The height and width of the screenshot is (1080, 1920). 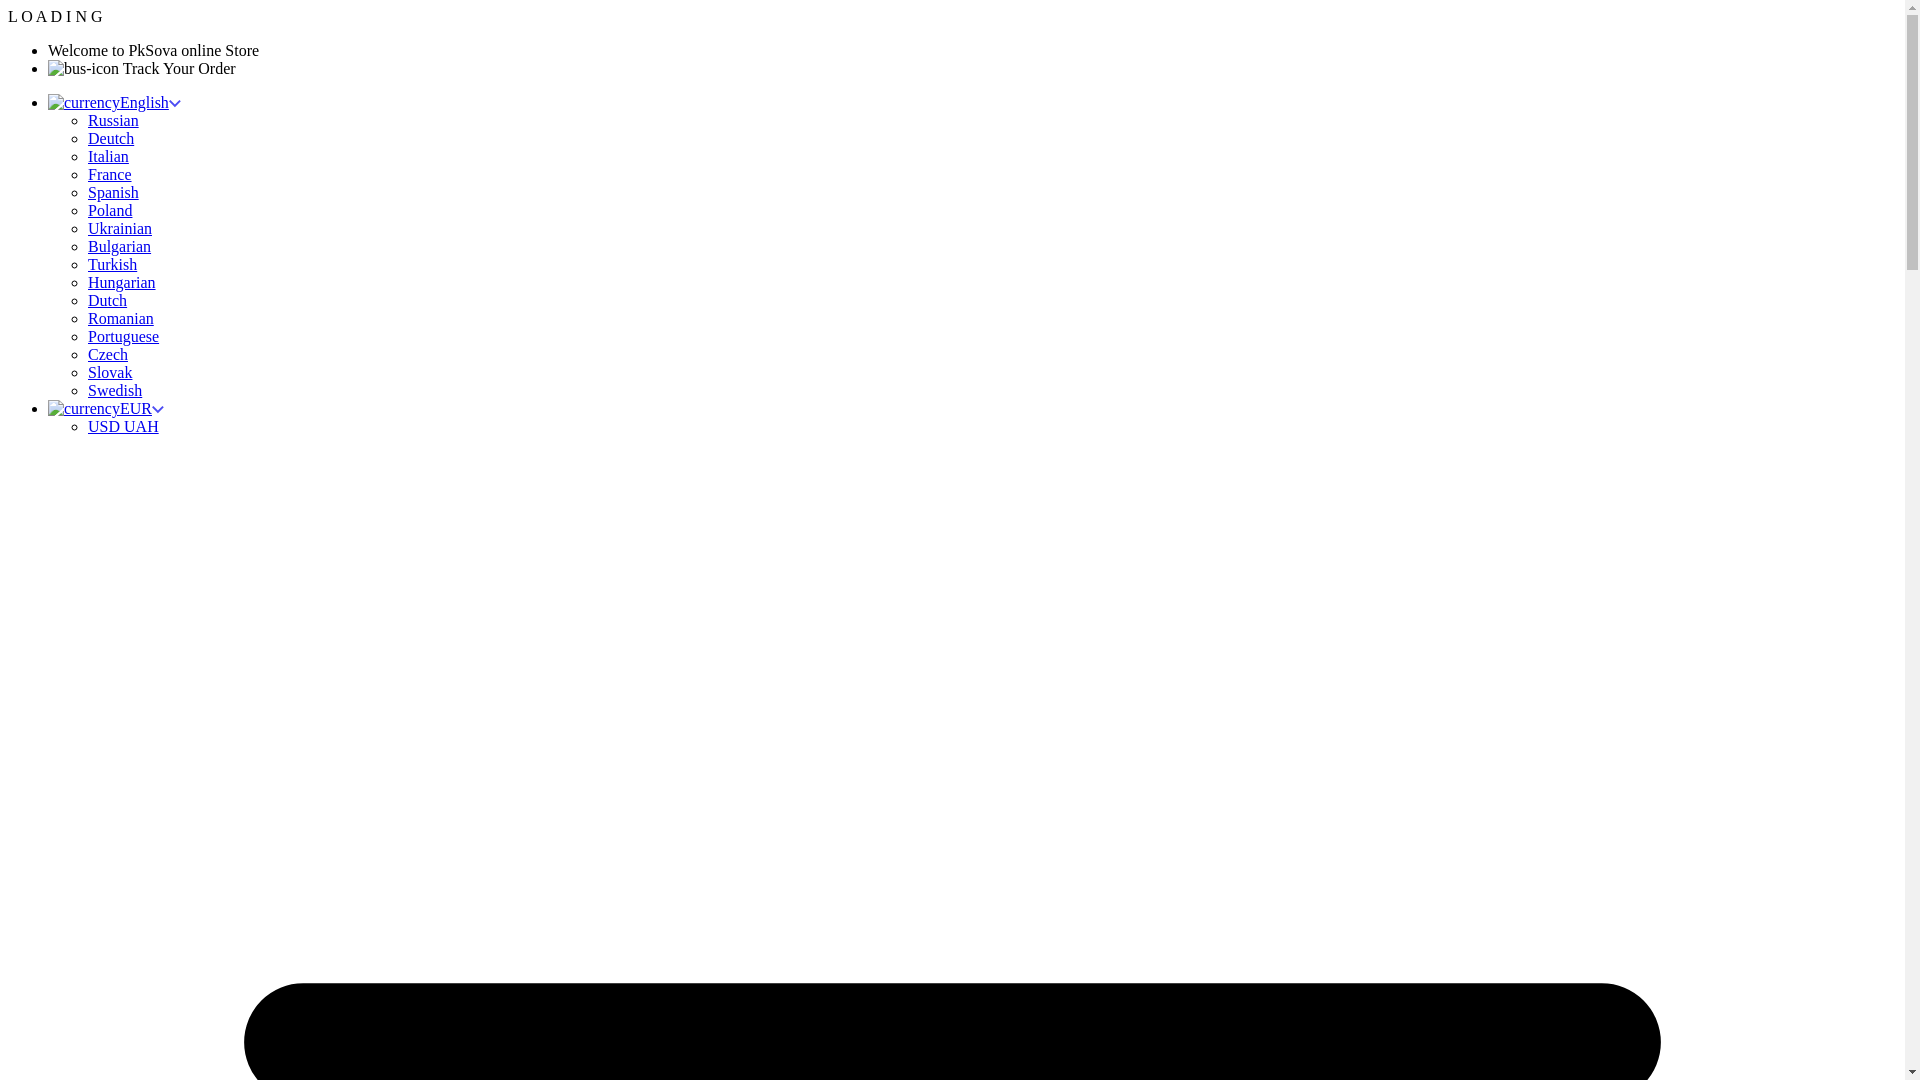 I want to click on Slovak, so click(x=110, y=372).